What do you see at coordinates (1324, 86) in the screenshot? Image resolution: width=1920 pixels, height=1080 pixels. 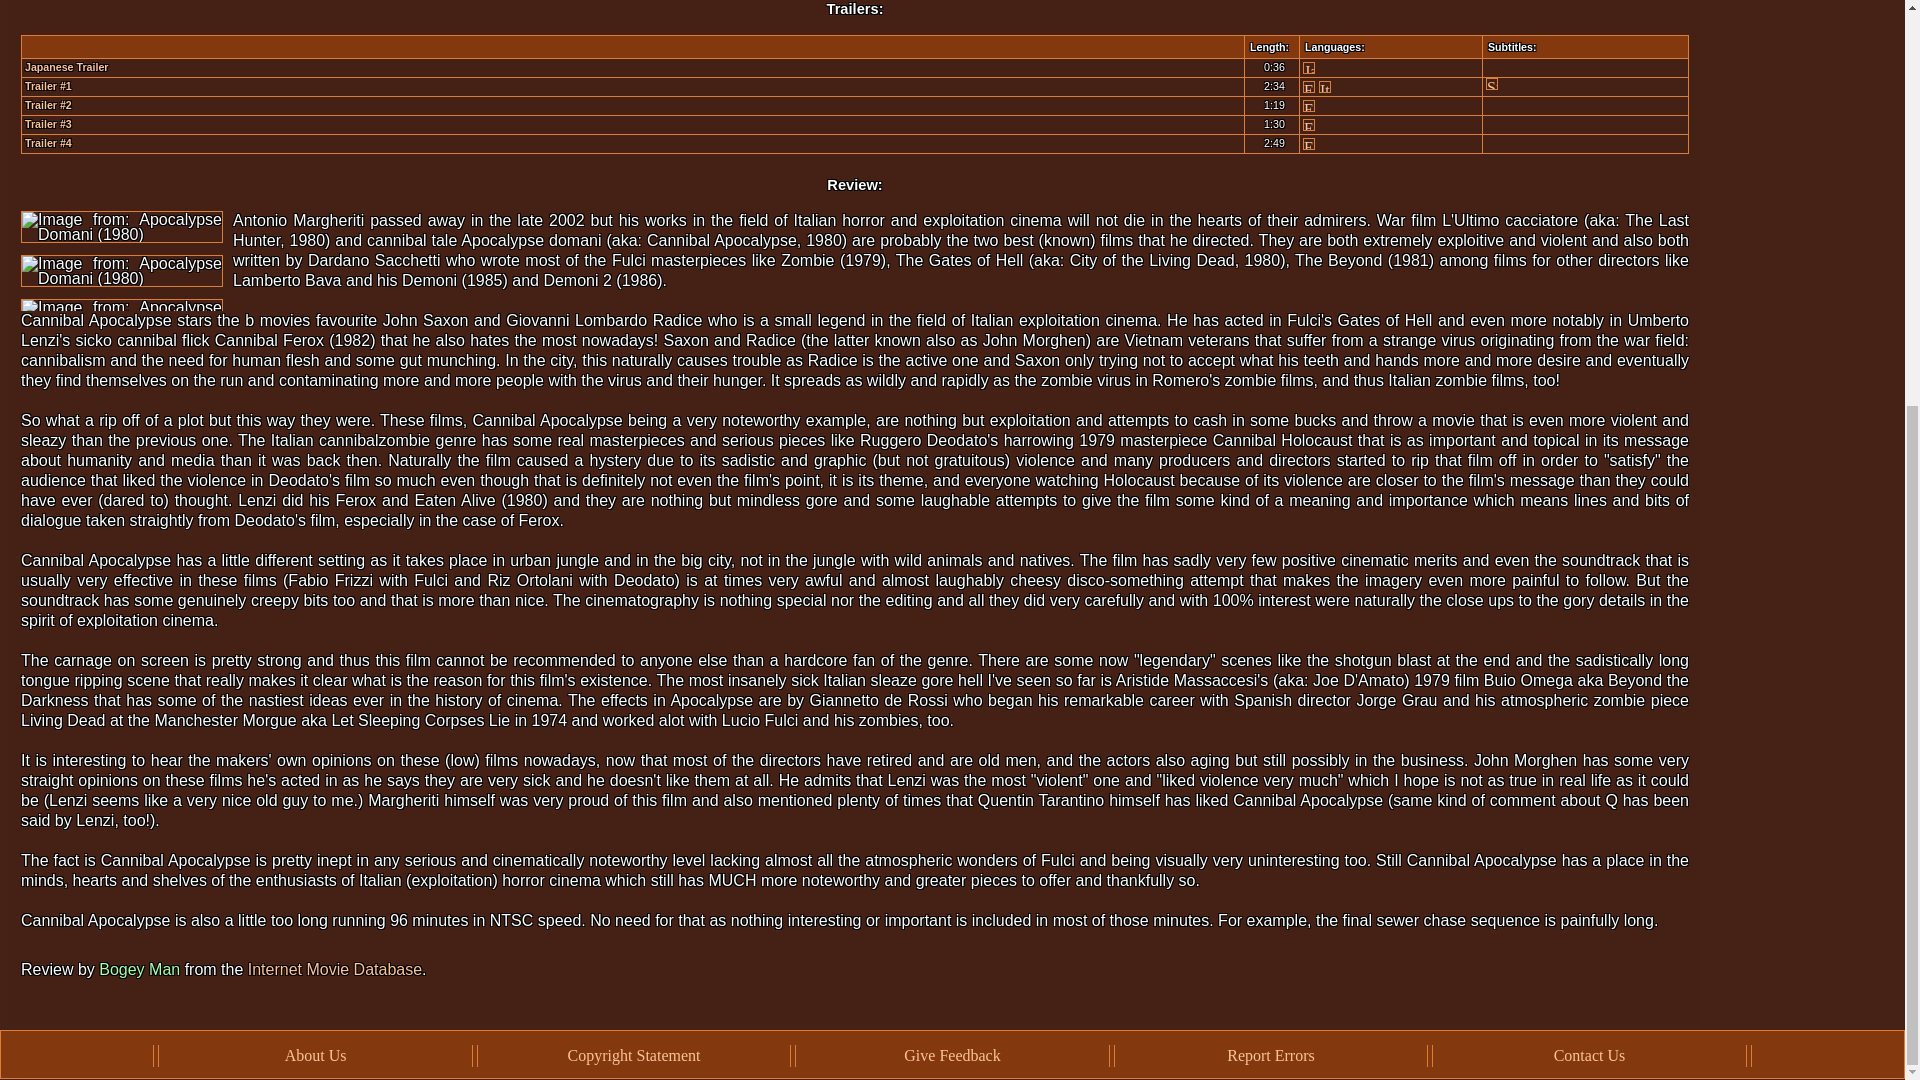 I see `Italian` at bounding box center [1324, 86].